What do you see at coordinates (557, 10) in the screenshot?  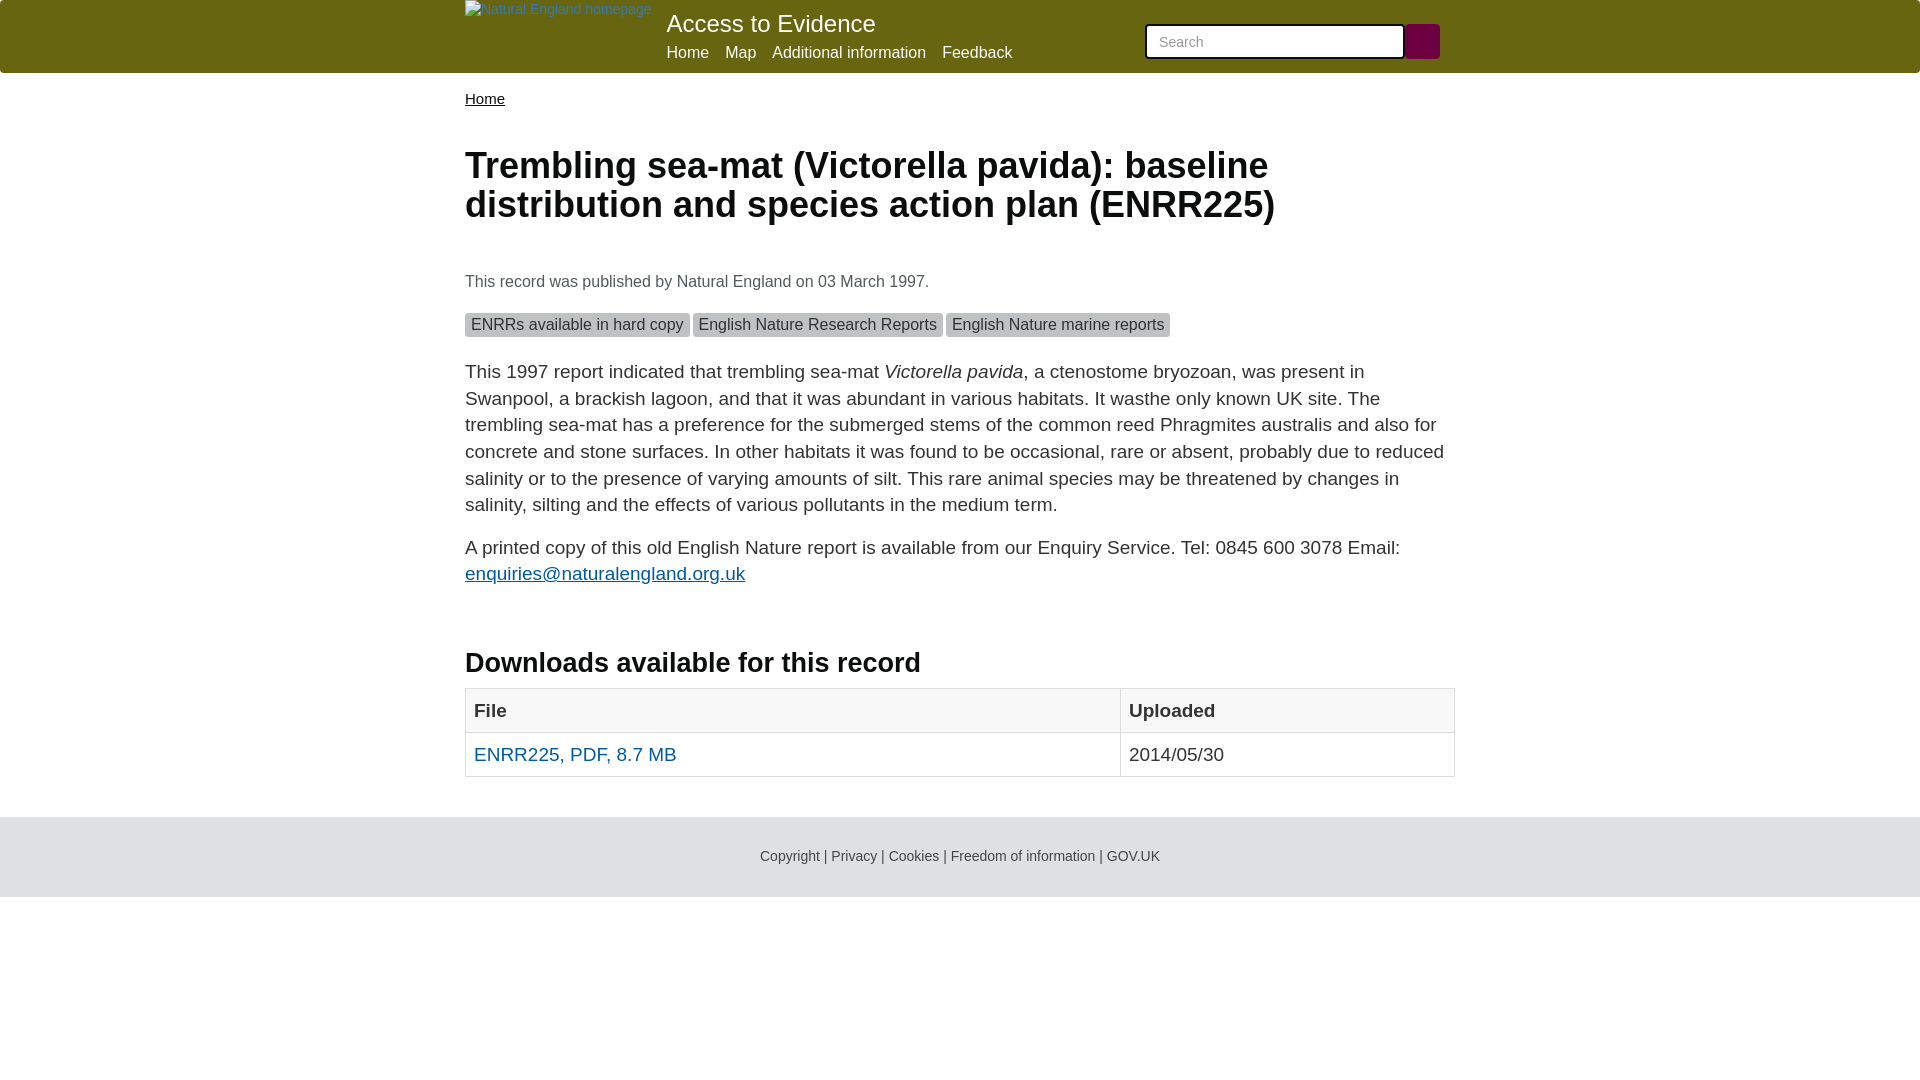 I see `Go to the Natural England homepage.` at bounding box center [557, 10].